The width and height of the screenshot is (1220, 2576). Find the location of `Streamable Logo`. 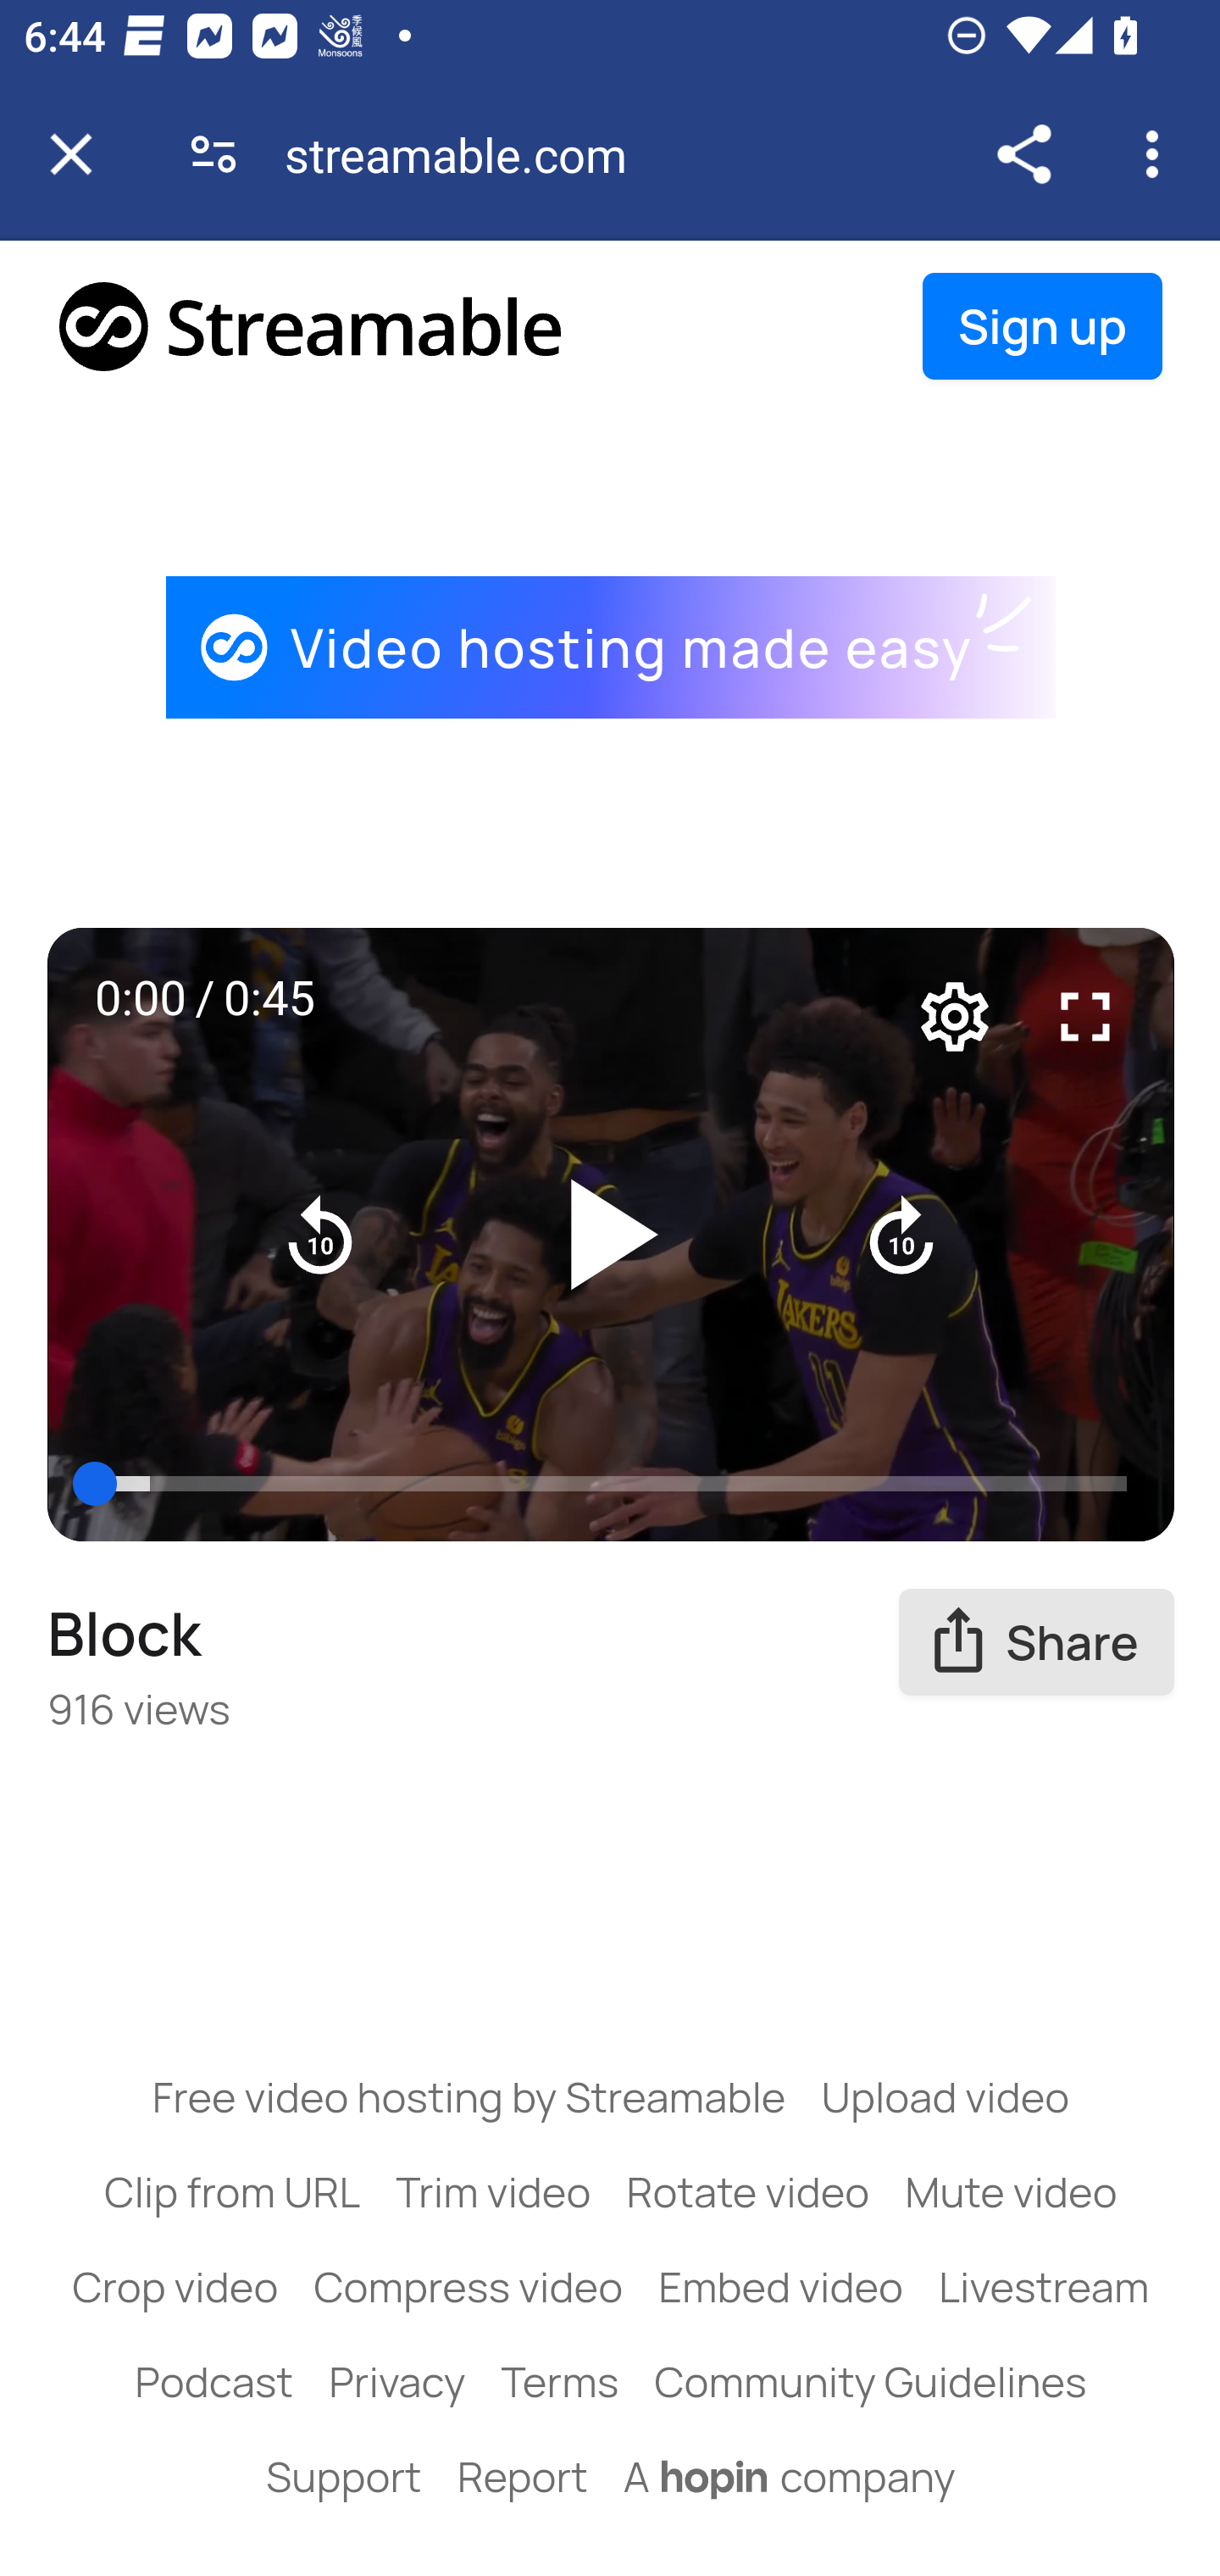

Streamable Logo is located at coordinates (312, 325).